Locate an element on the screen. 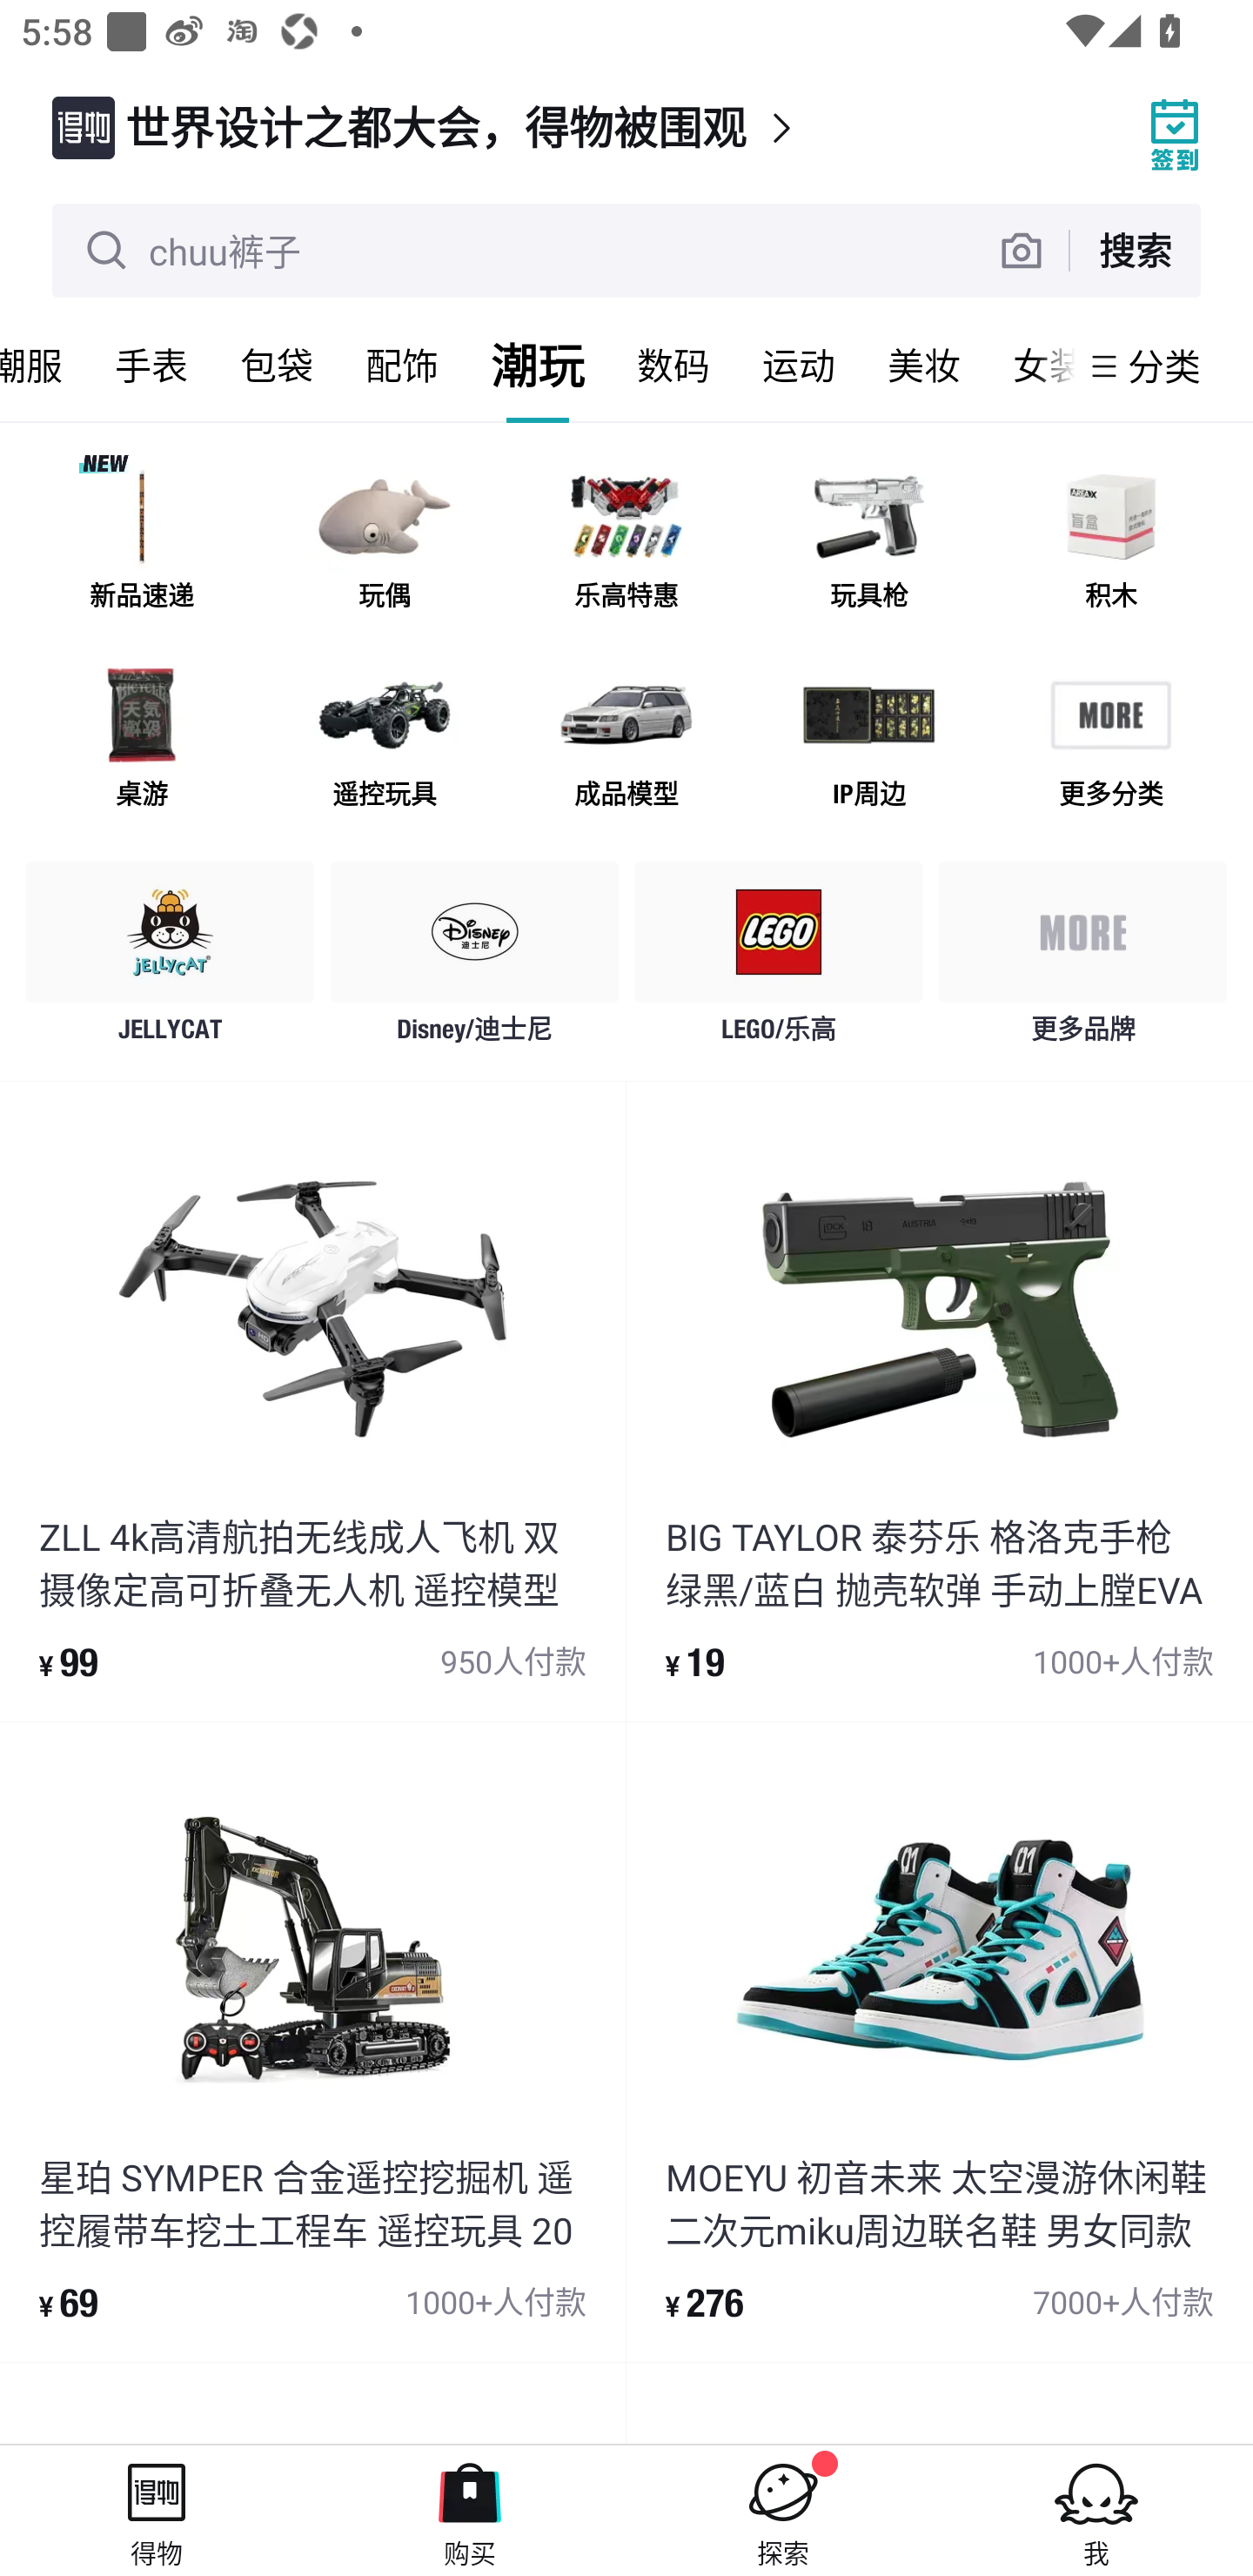 Image resolution: width=1253 pixels, height=2576 pixels. 桌游 is located at coordinates (142, 740).